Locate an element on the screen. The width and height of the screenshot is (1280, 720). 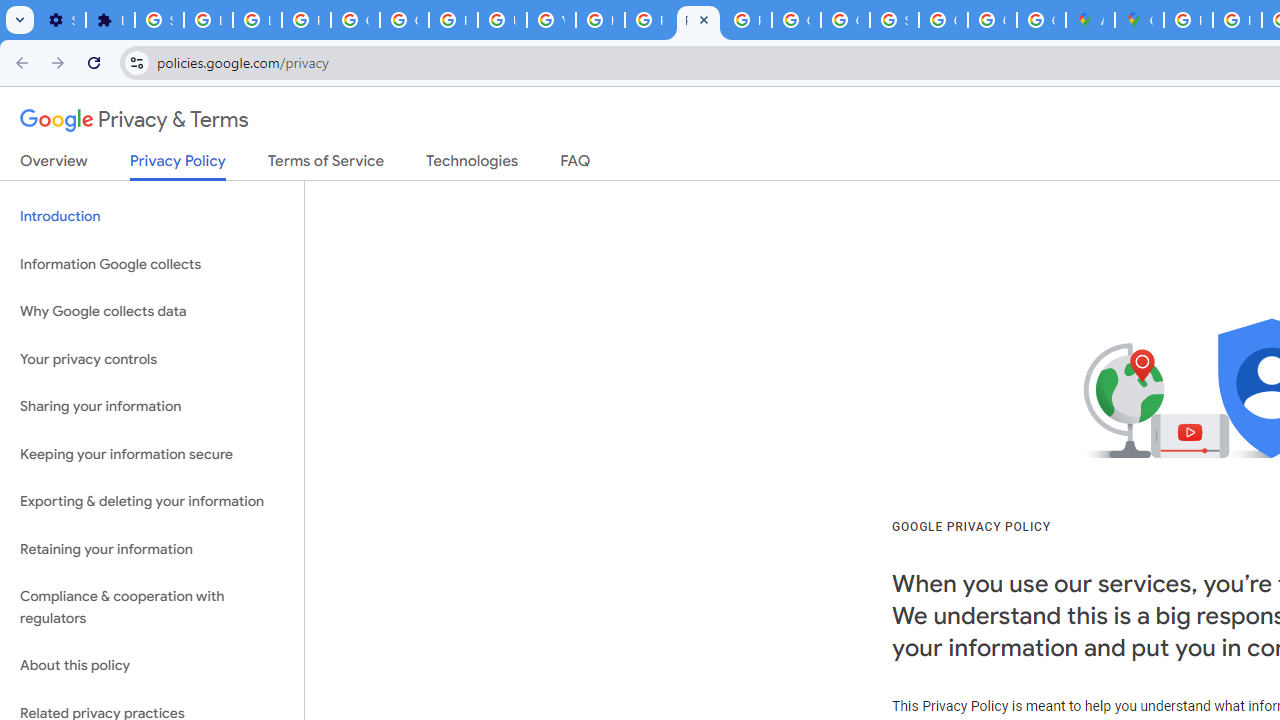
Privacy & Terms is located at coordinates (134, 120).